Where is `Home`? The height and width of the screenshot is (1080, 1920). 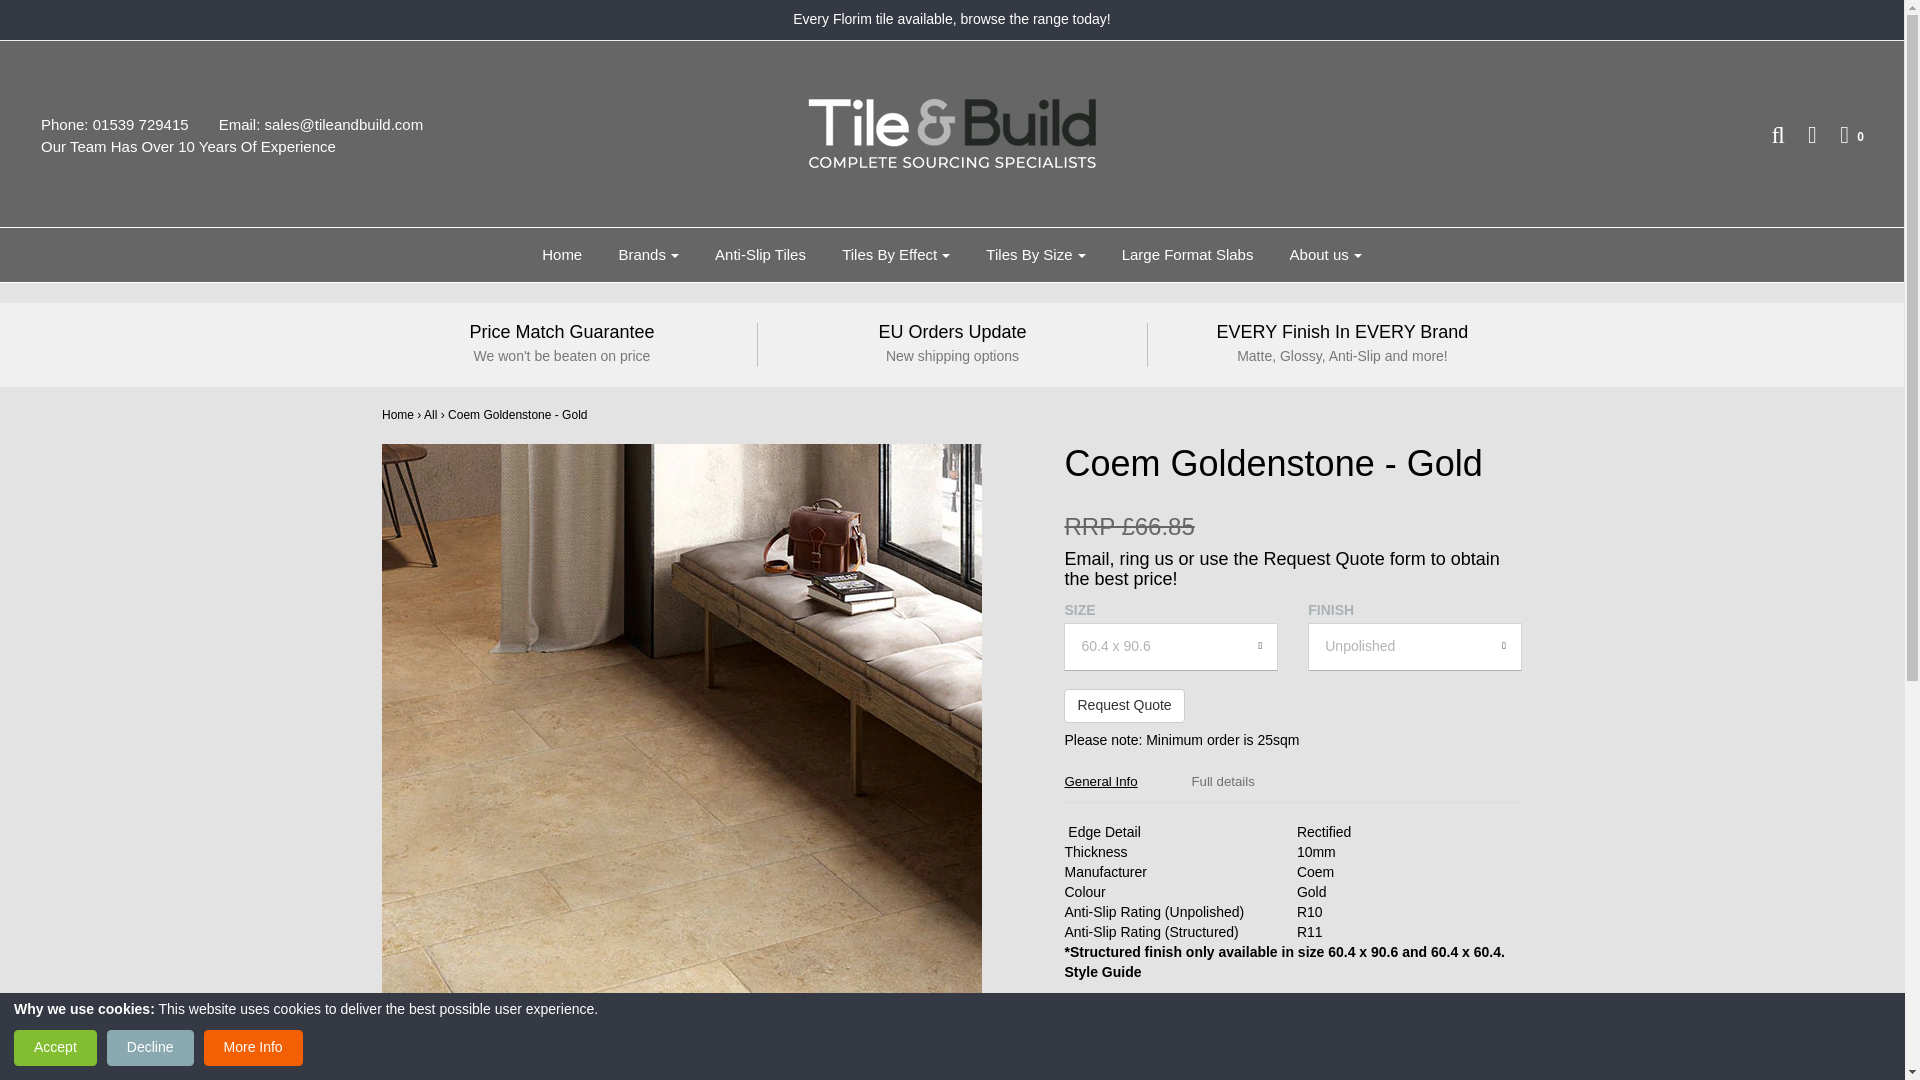
Home is located at coordinates (562, 254).